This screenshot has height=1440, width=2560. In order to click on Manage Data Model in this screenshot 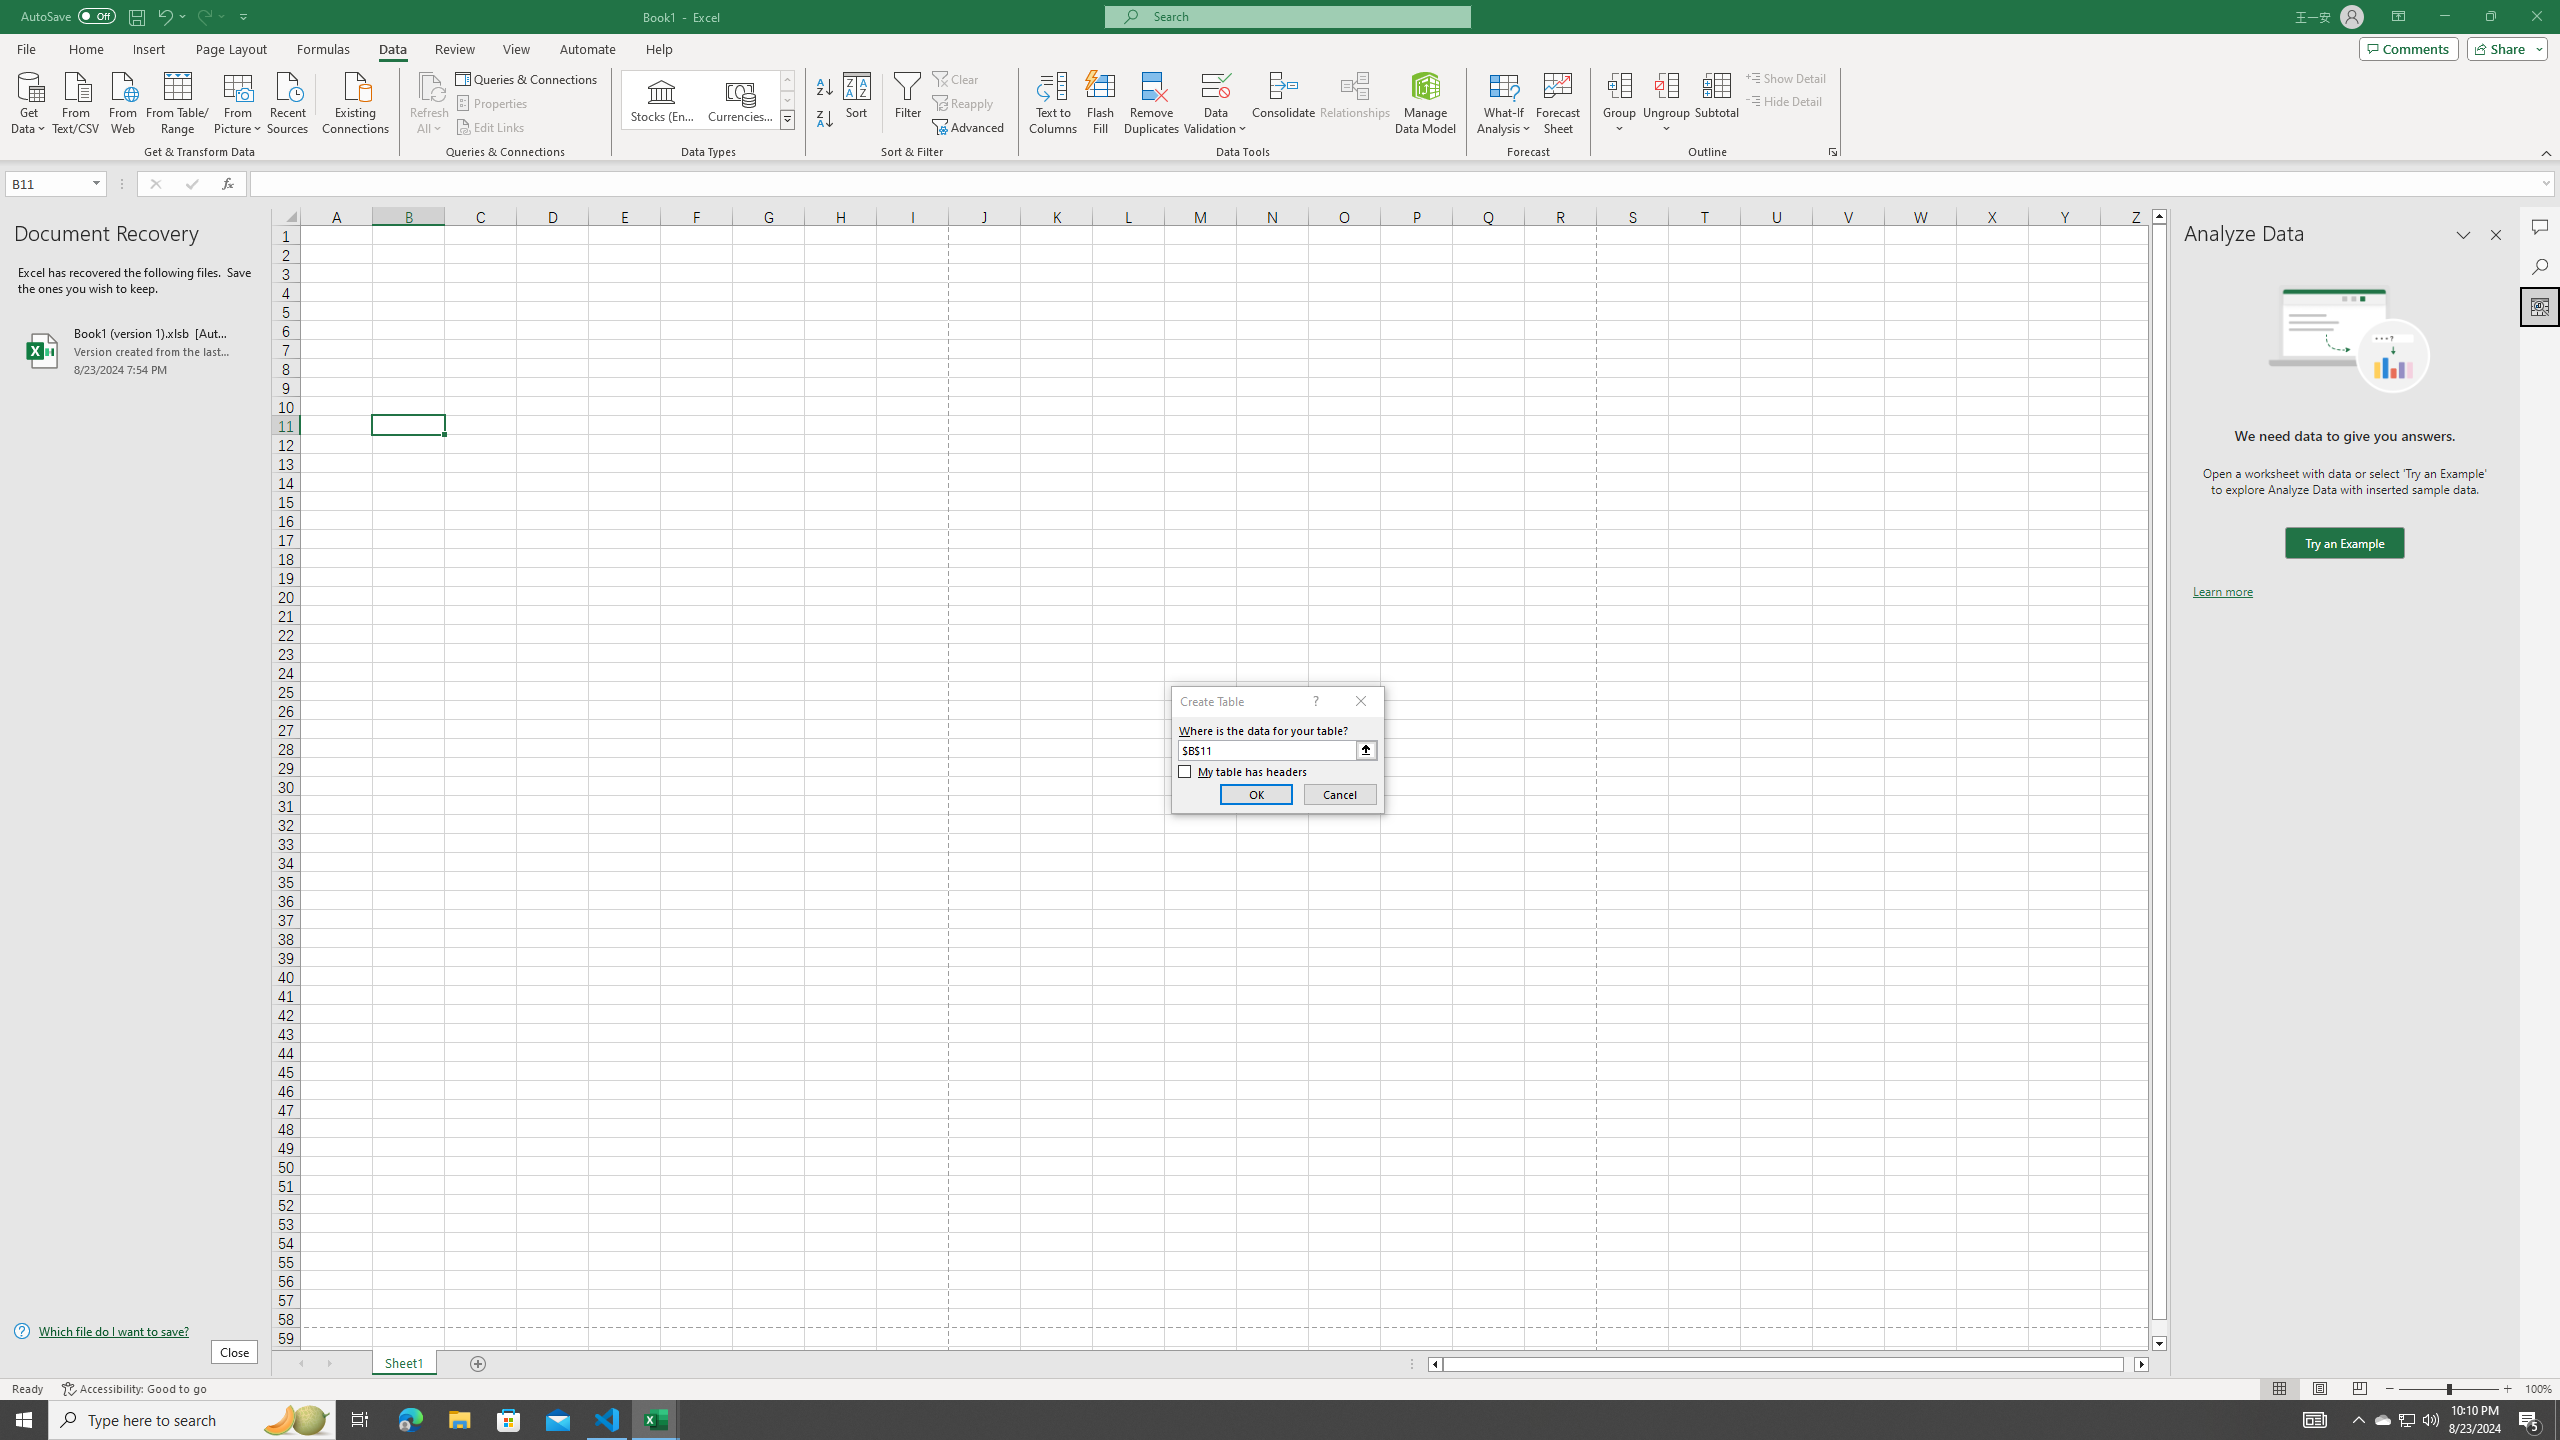, I will do `click(1426, 103)`.